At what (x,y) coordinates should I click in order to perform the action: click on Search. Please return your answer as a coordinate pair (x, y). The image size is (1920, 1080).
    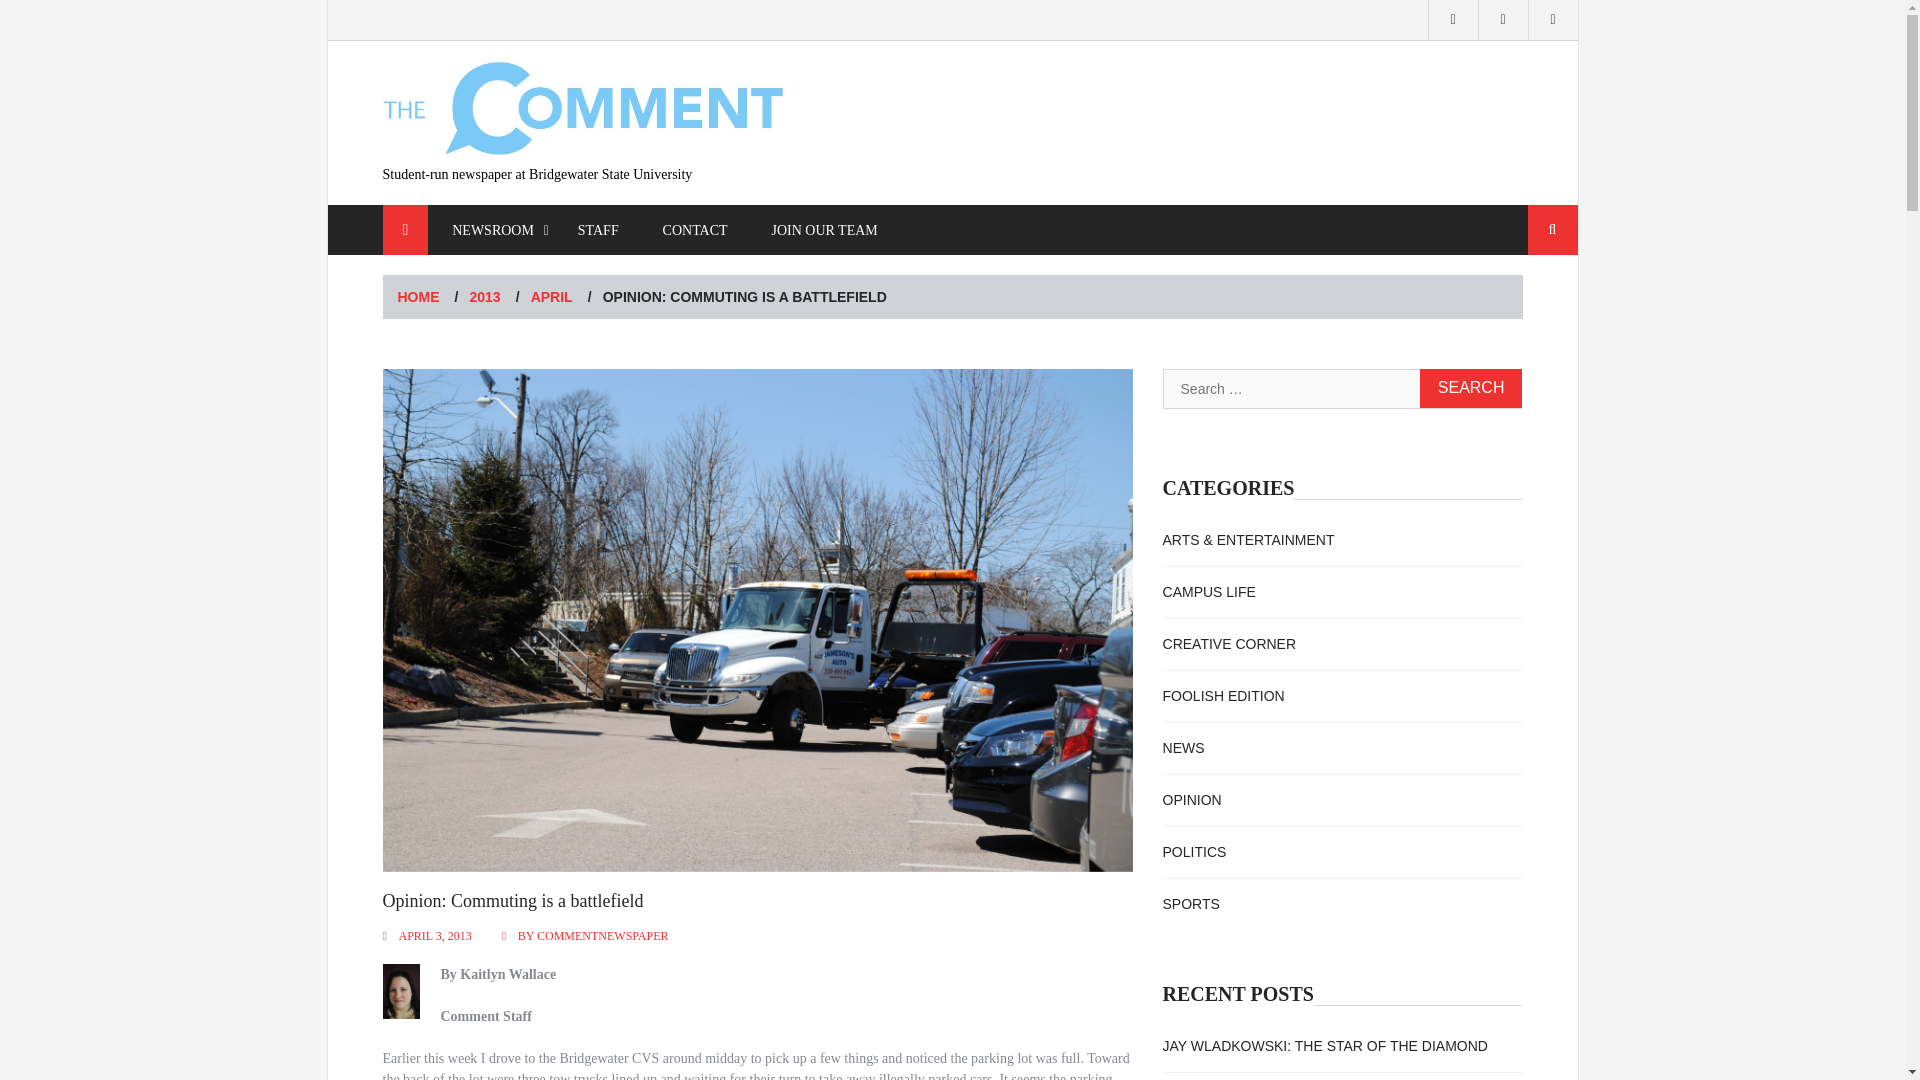
    Looking at the image, I should click on (1553, 230).